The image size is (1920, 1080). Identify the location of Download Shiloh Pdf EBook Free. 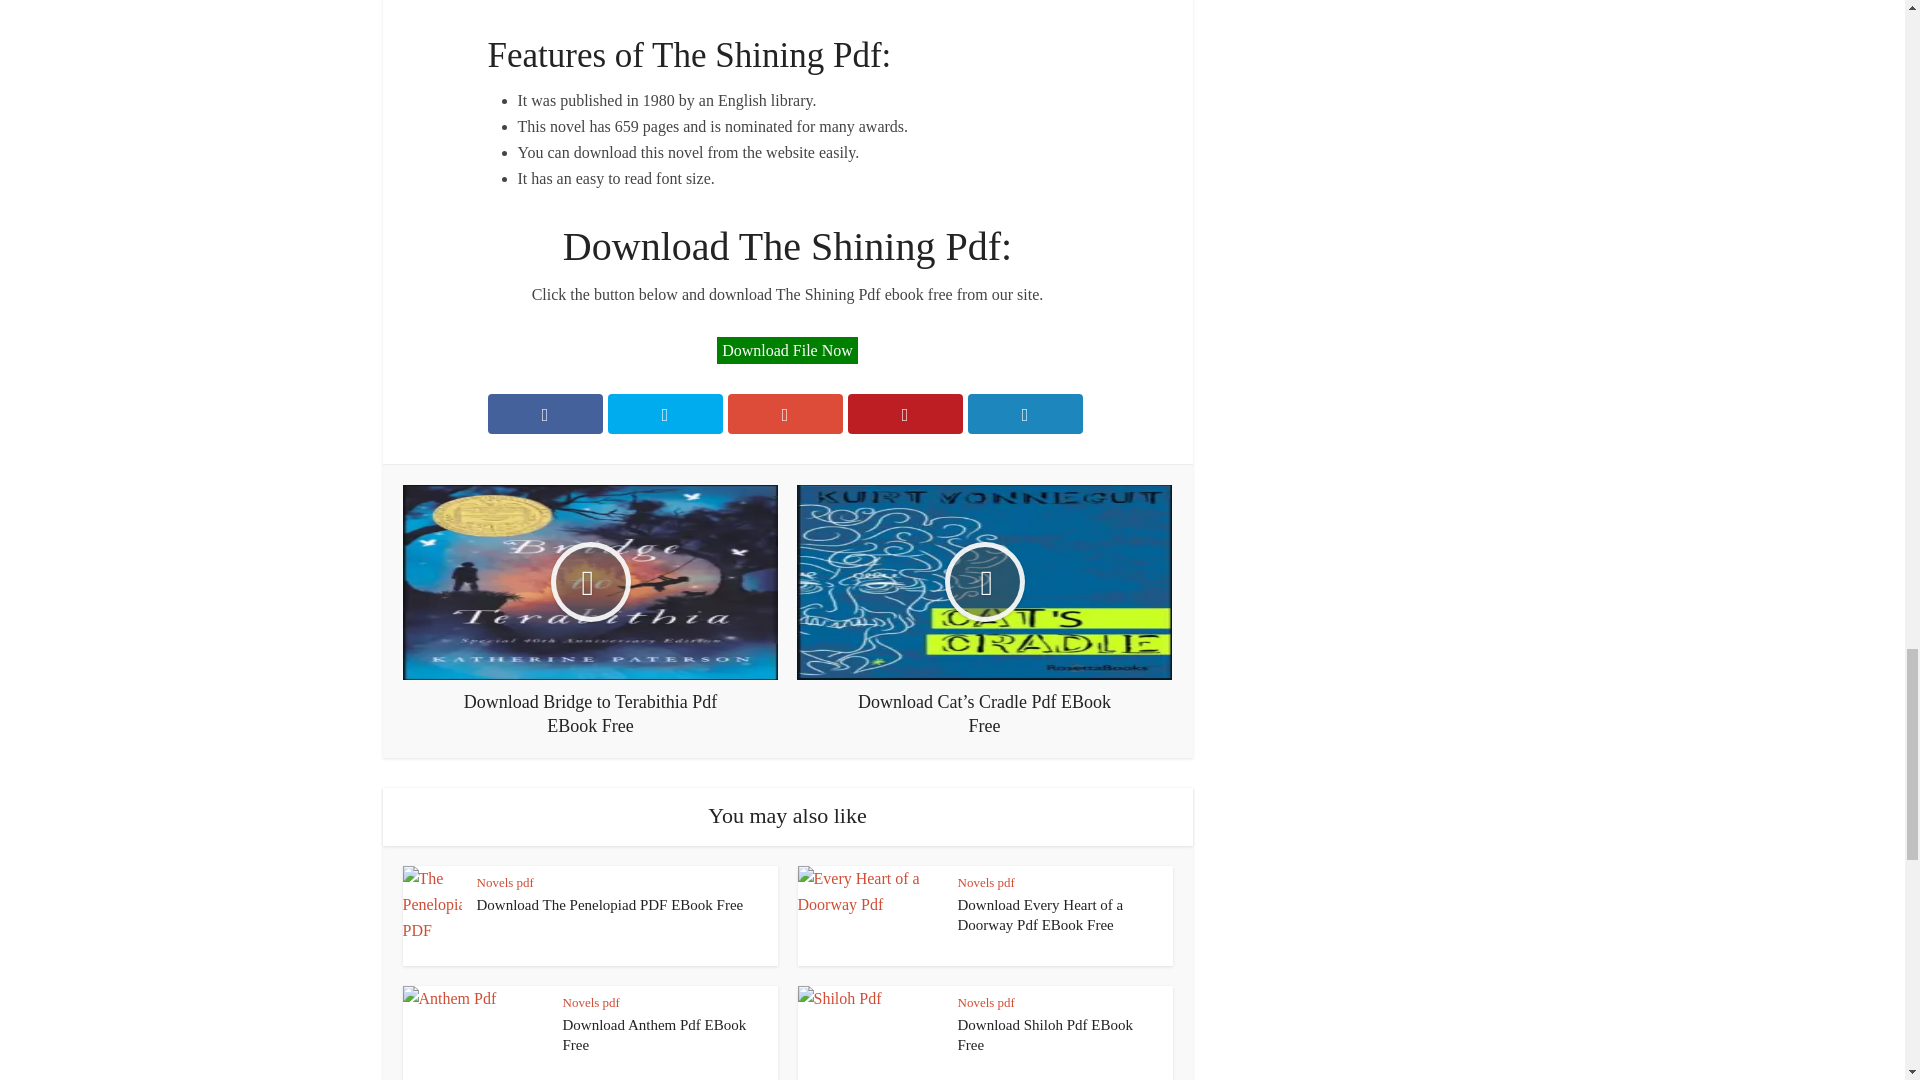
(1045, 1035).